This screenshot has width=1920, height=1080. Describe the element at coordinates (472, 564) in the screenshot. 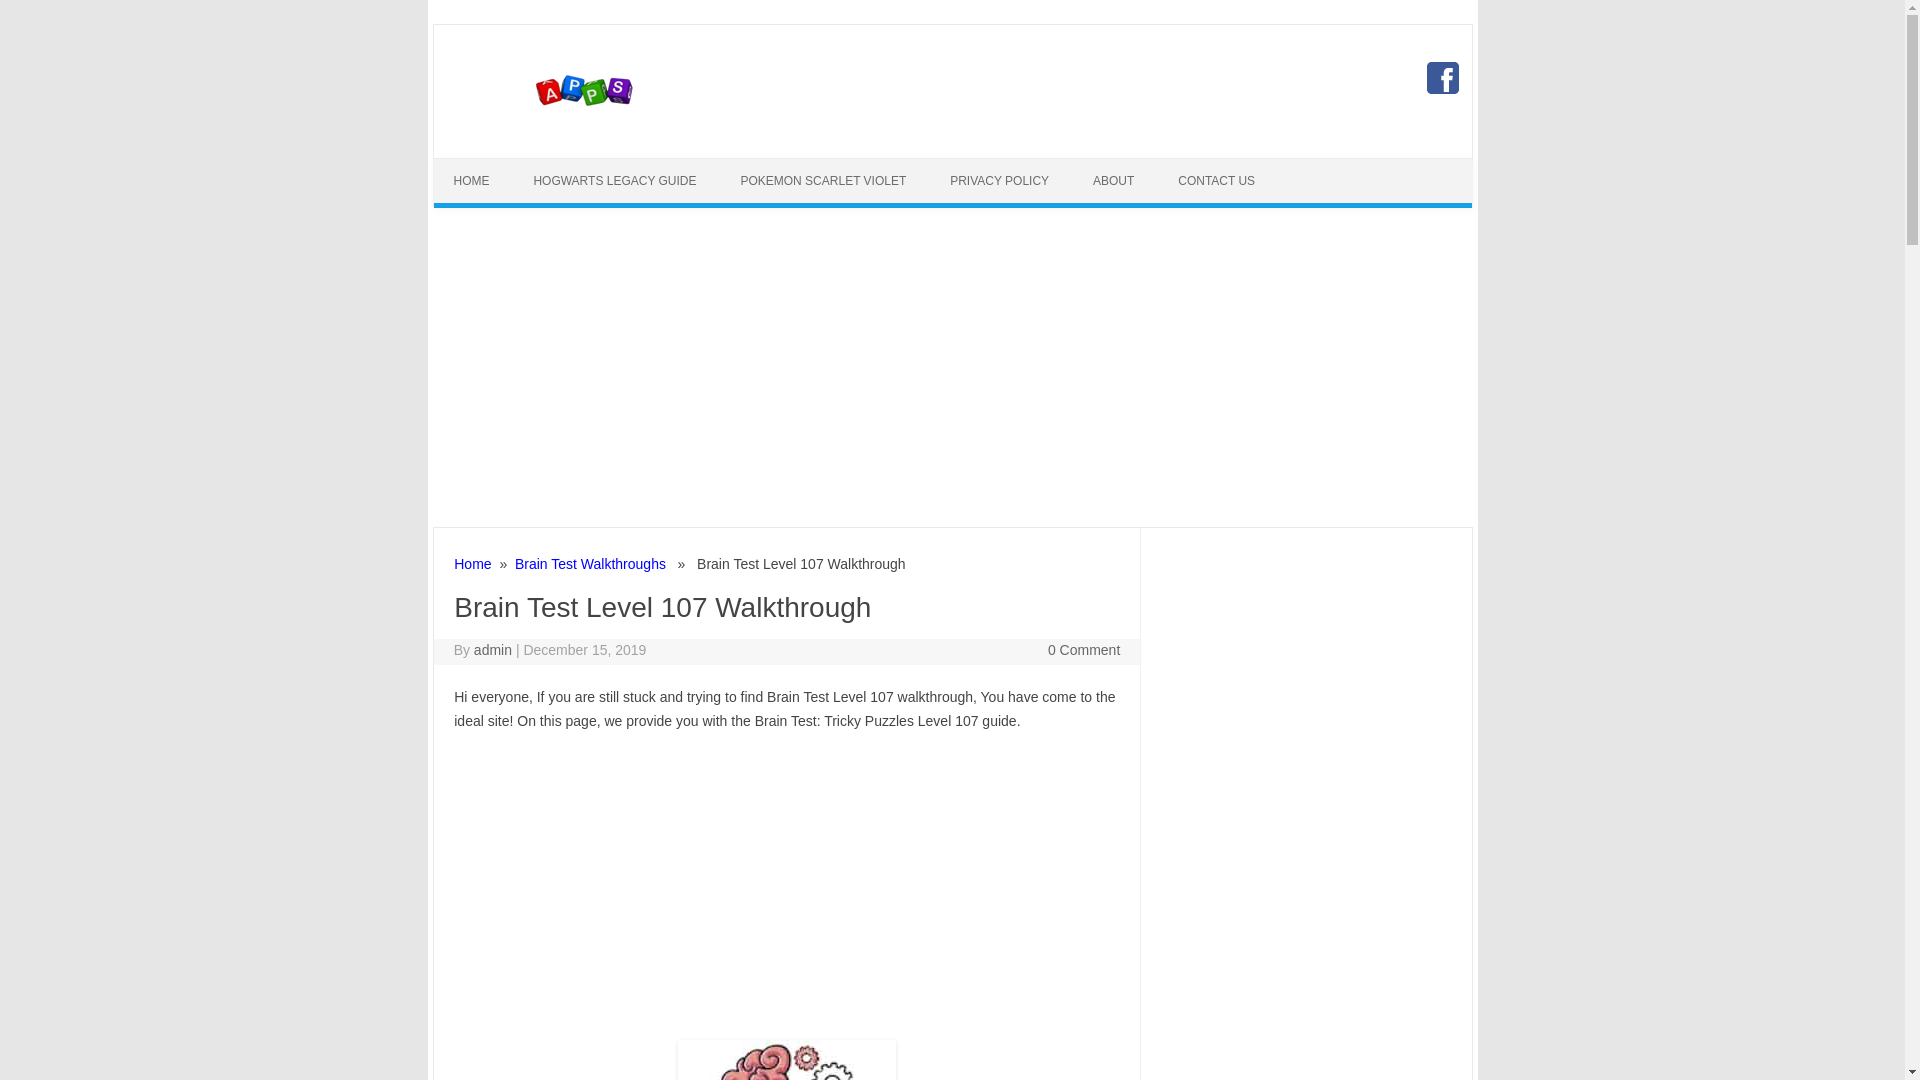

I see `Home` at that location.